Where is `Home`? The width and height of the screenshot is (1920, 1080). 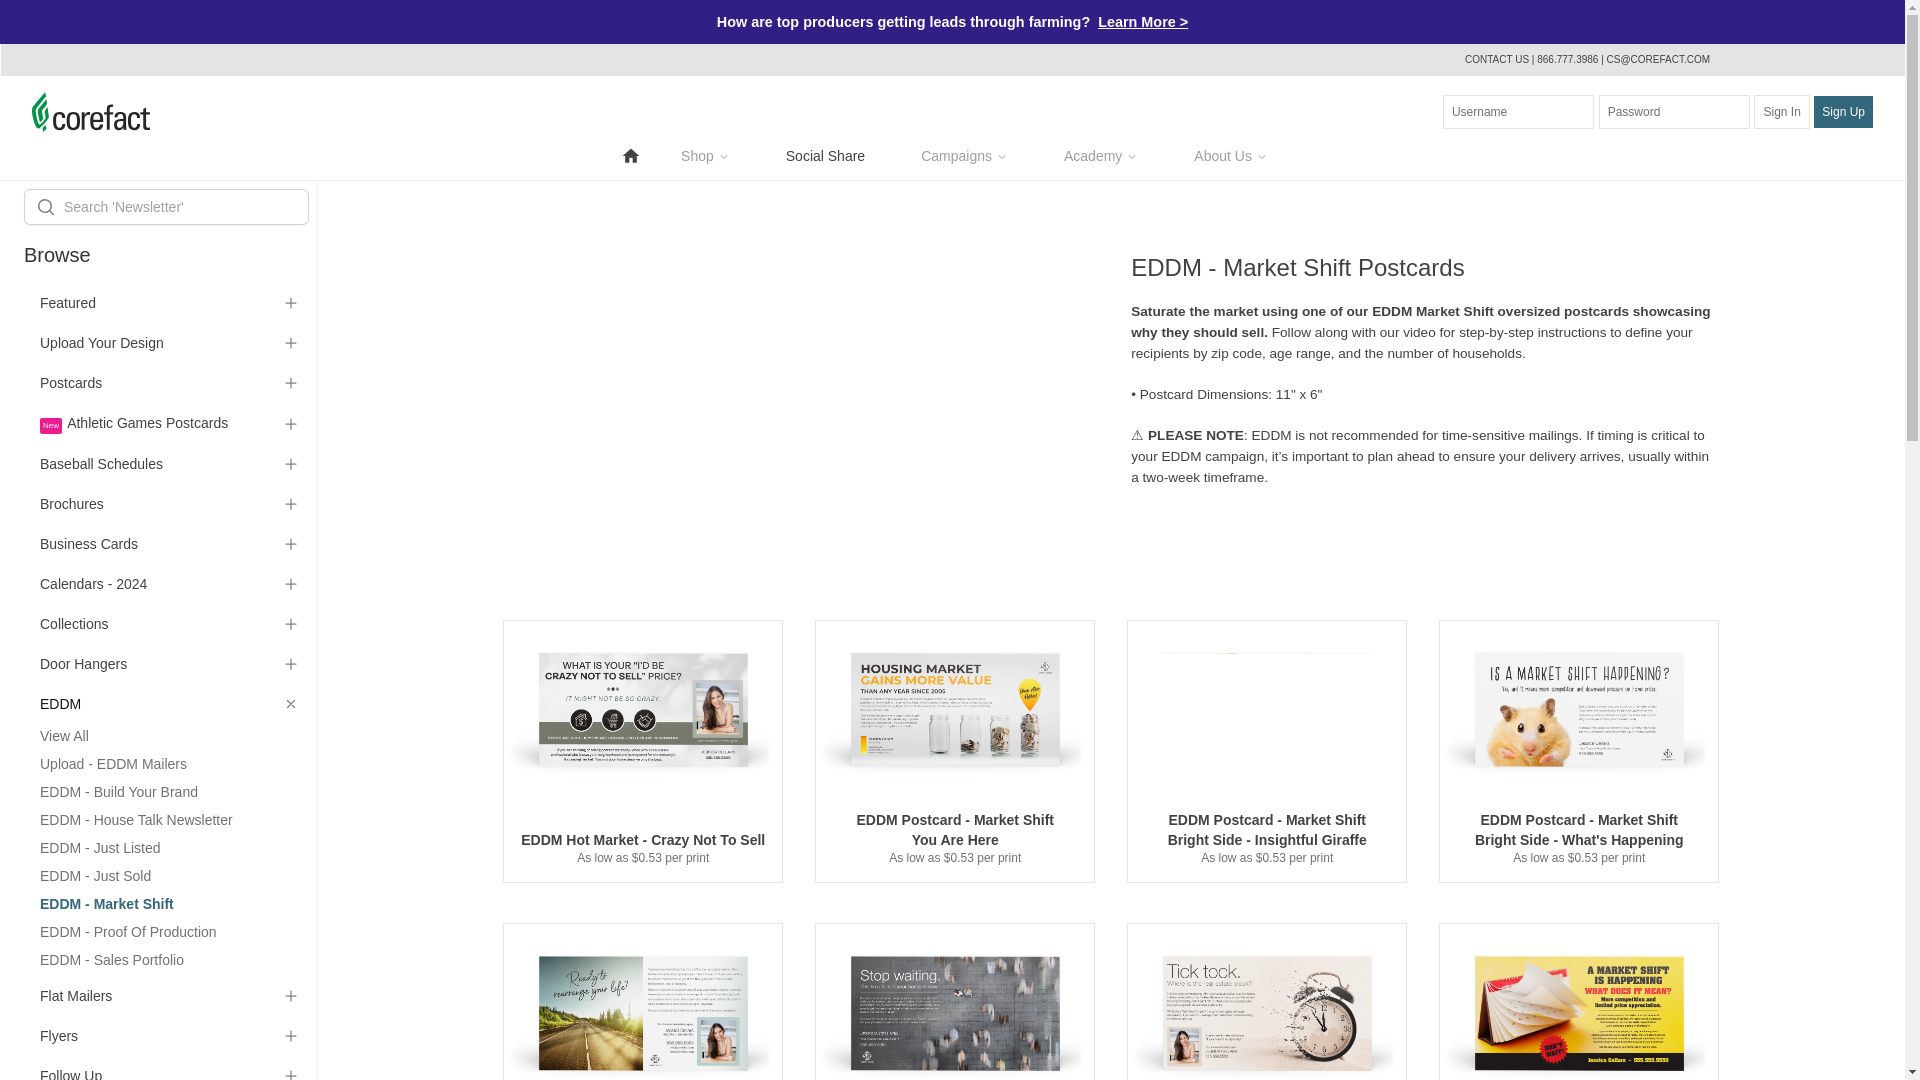
Home is located at coordinates (630, 154).